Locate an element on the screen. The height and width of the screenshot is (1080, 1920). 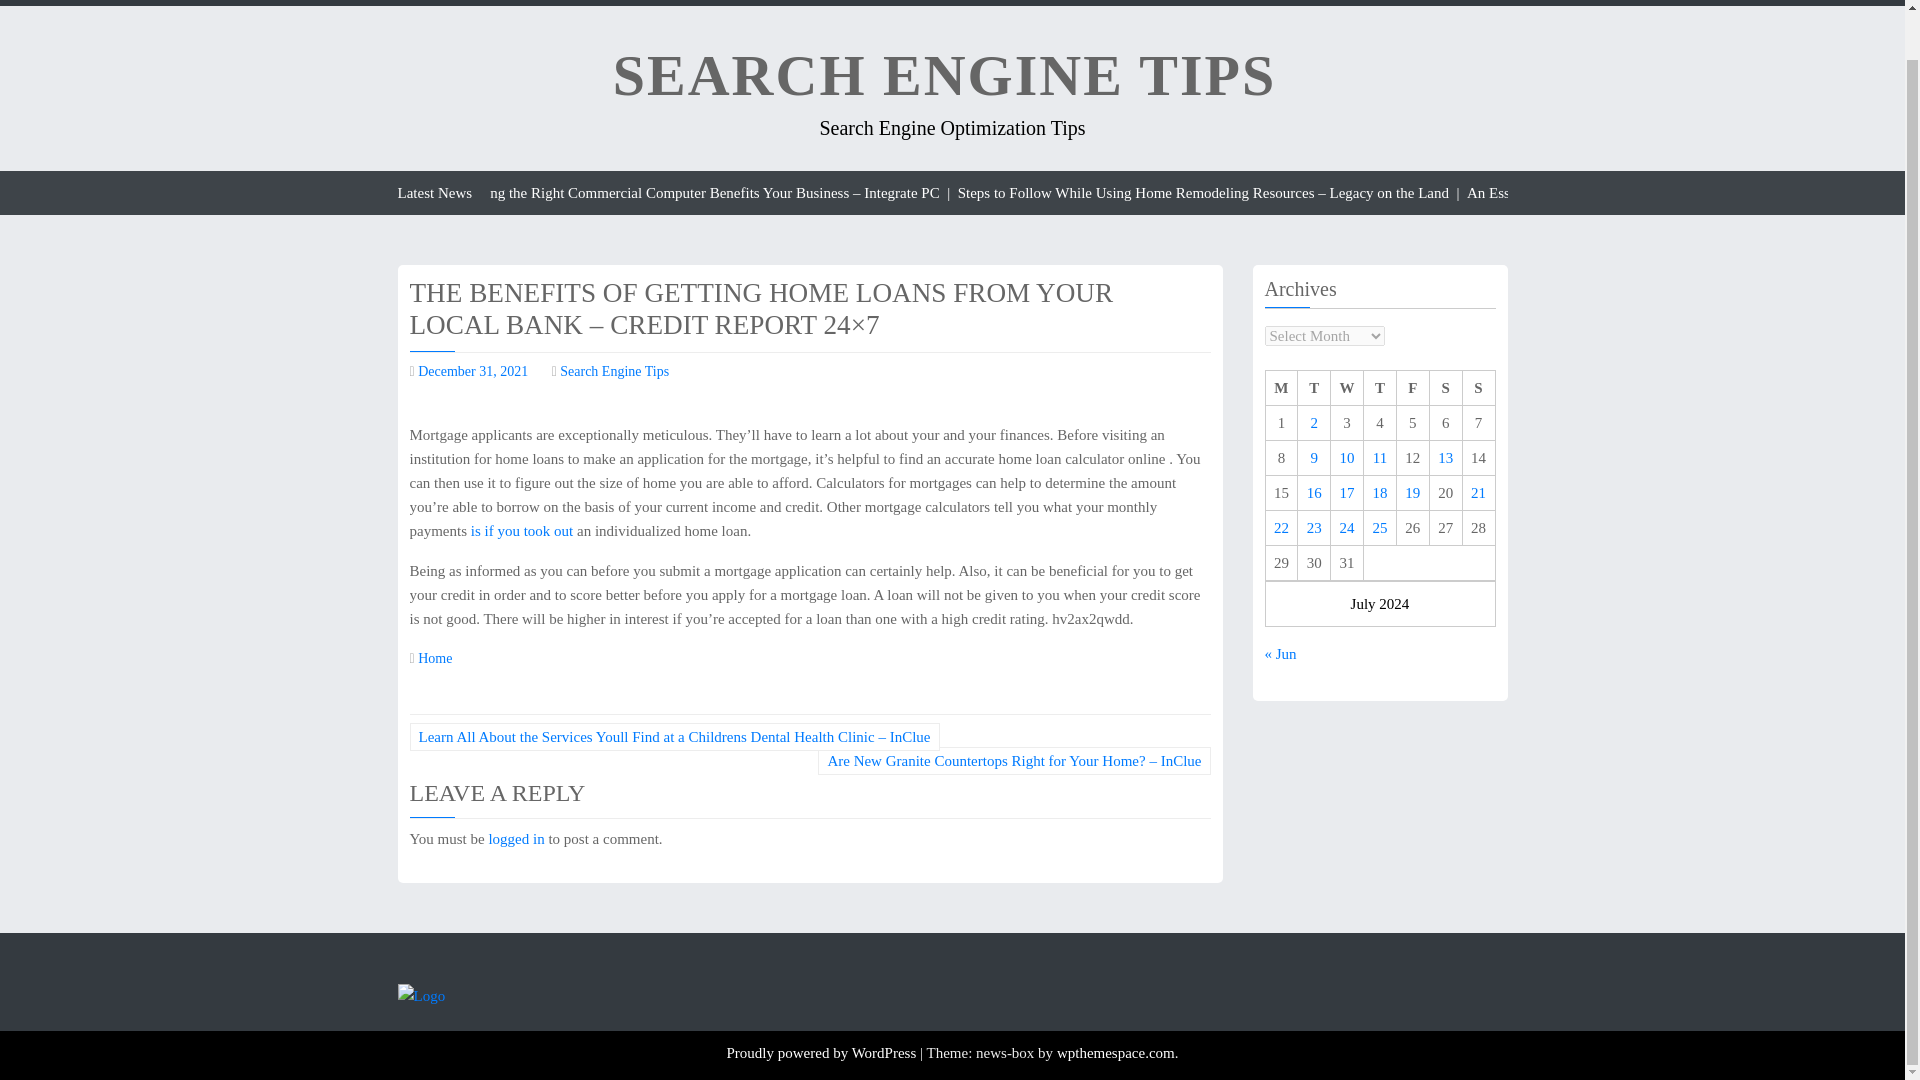
wpthemespace.com is located at coordinates (1116, 1052).